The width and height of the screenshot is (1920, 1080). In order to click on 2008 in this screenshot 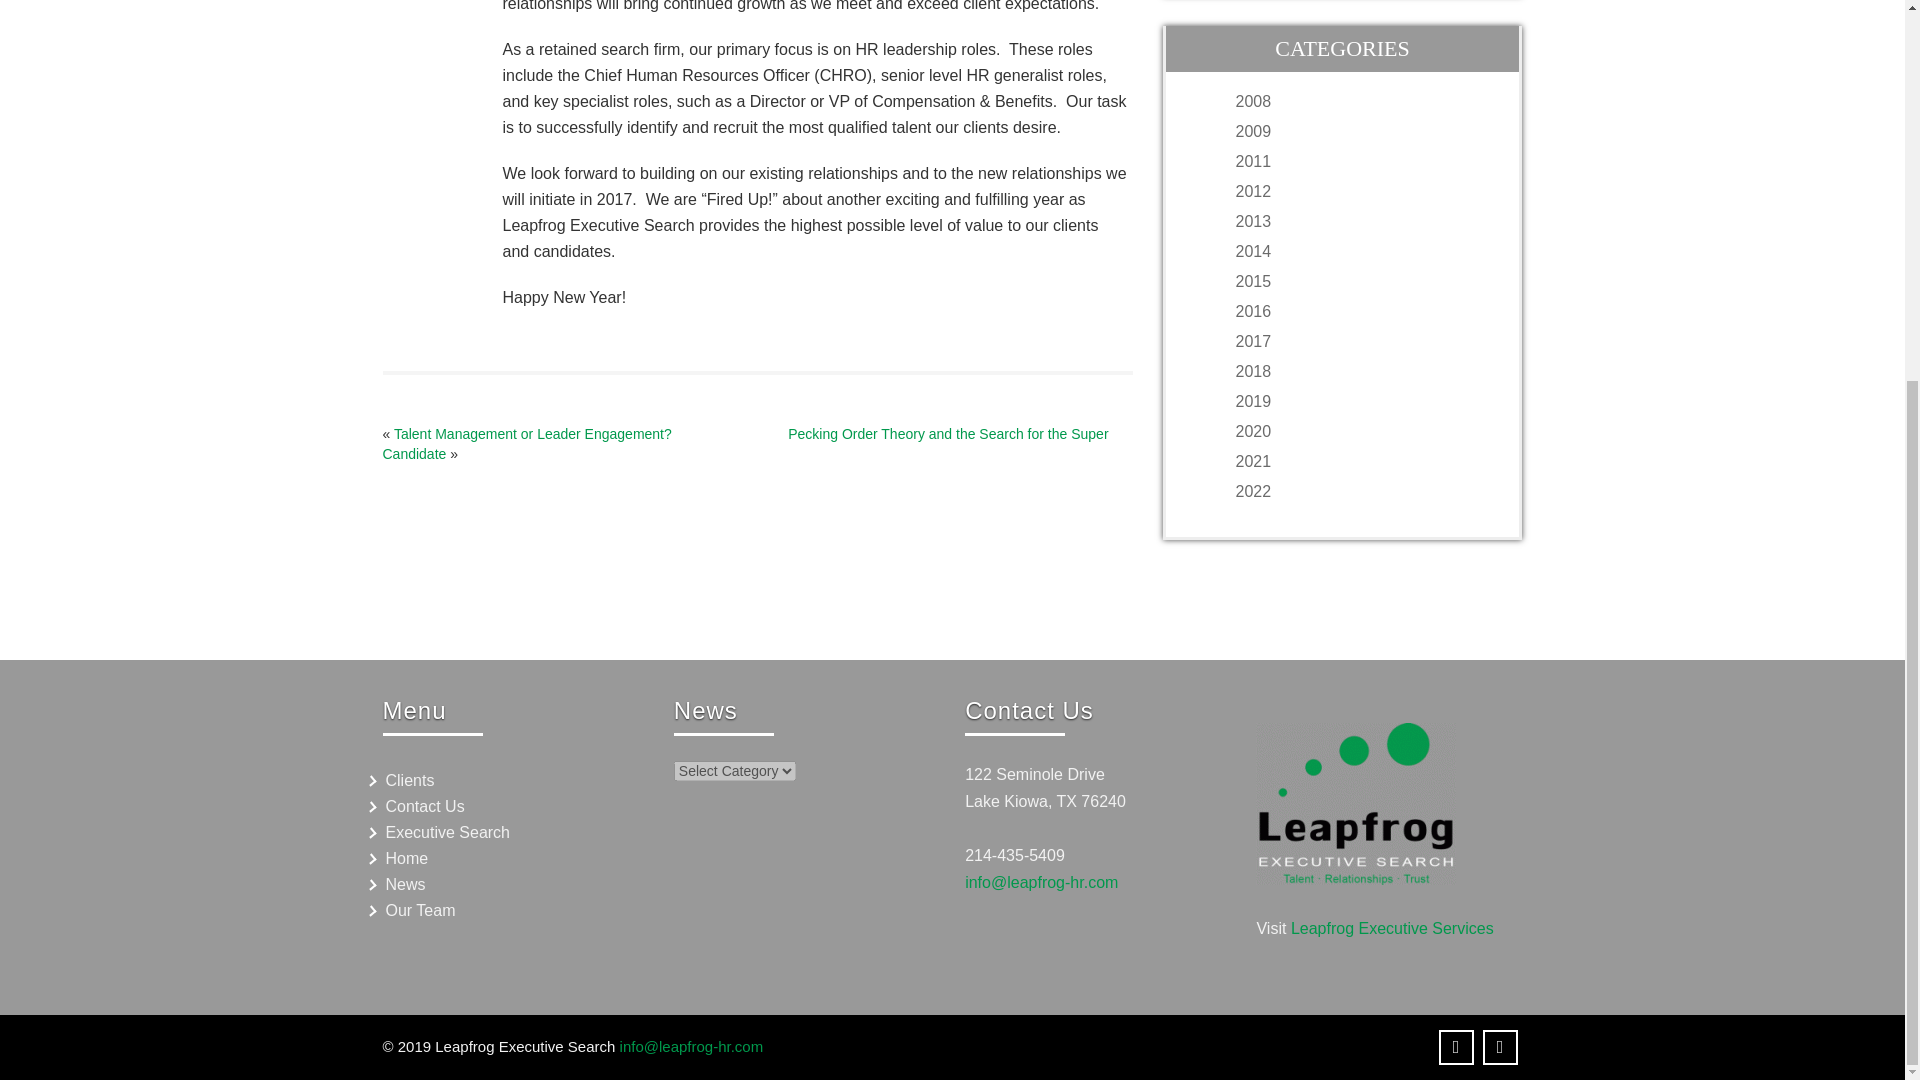, I will do `click(1362, 102)`.